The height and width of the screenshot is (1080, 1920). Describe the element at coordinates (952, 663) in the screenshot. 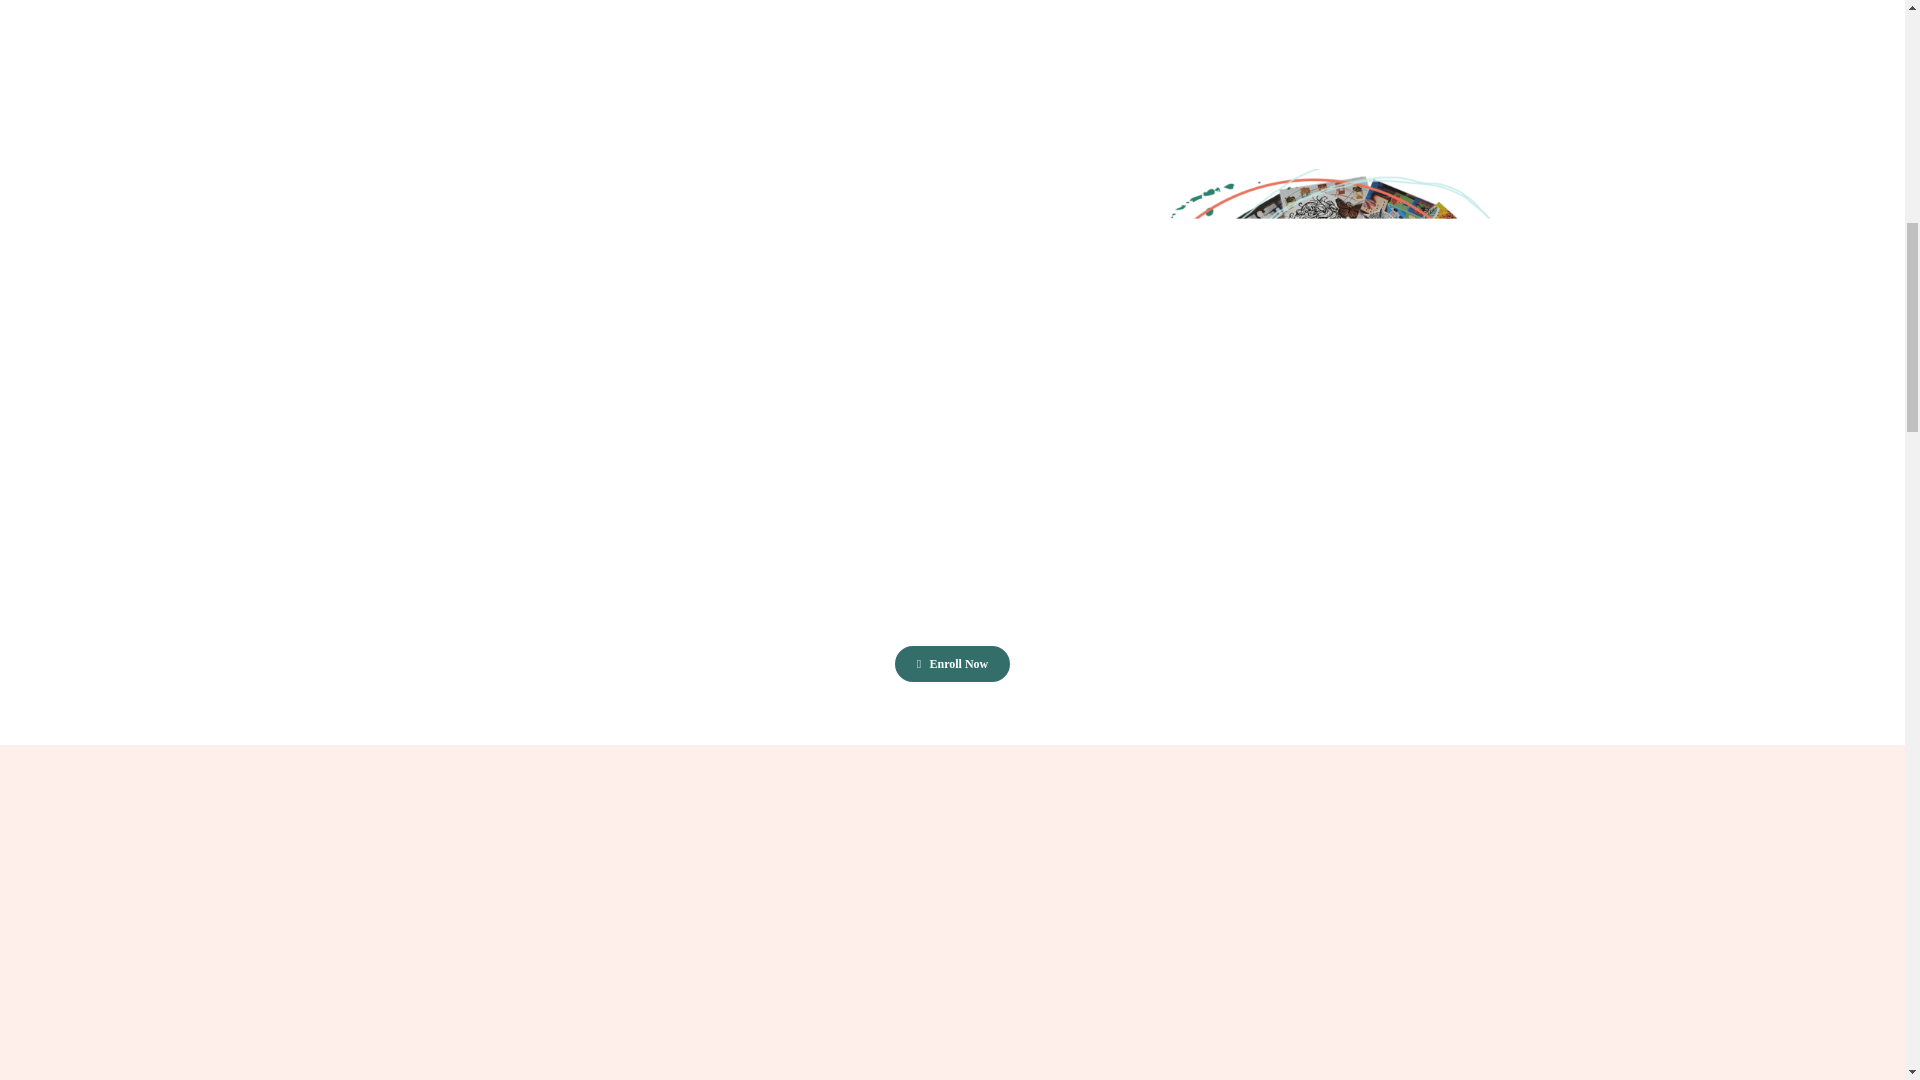

I see `Enroll Now` at that location.